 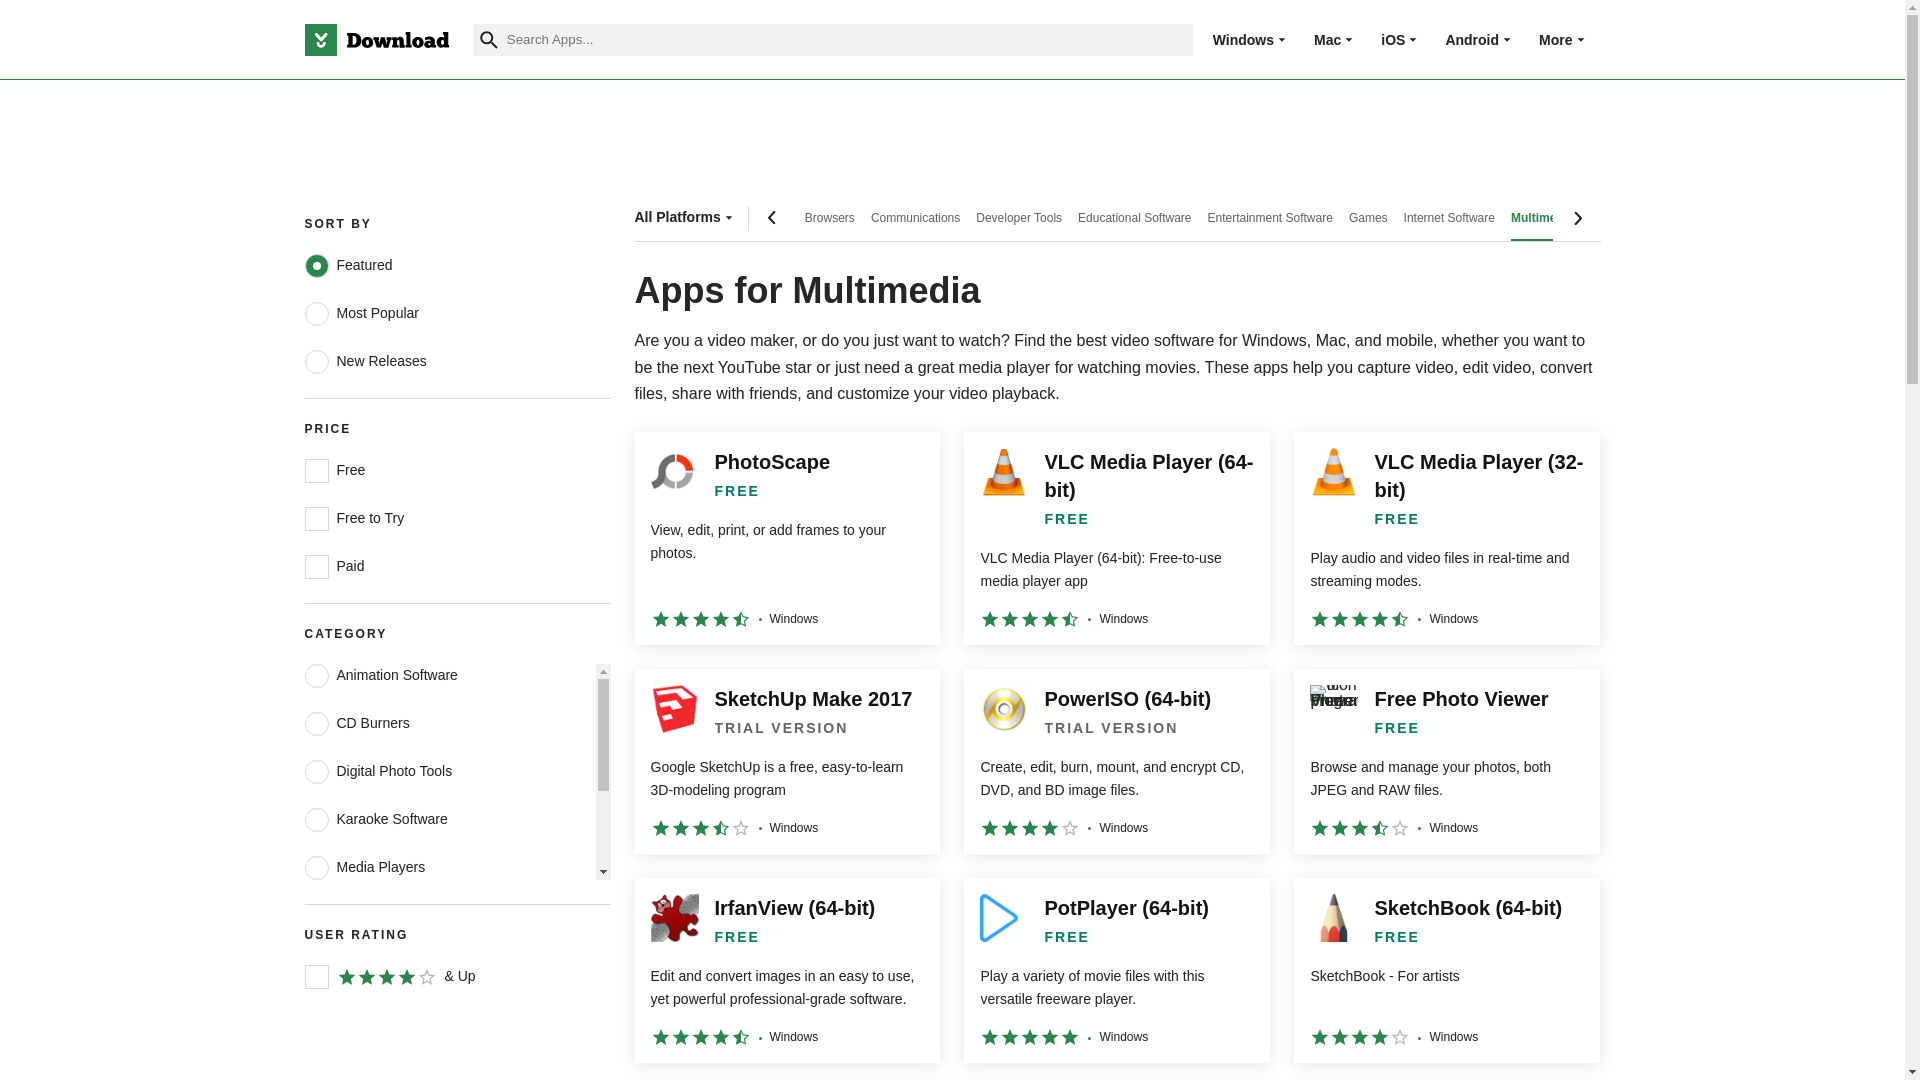 I want to click on free, so click(x=316, y=470).